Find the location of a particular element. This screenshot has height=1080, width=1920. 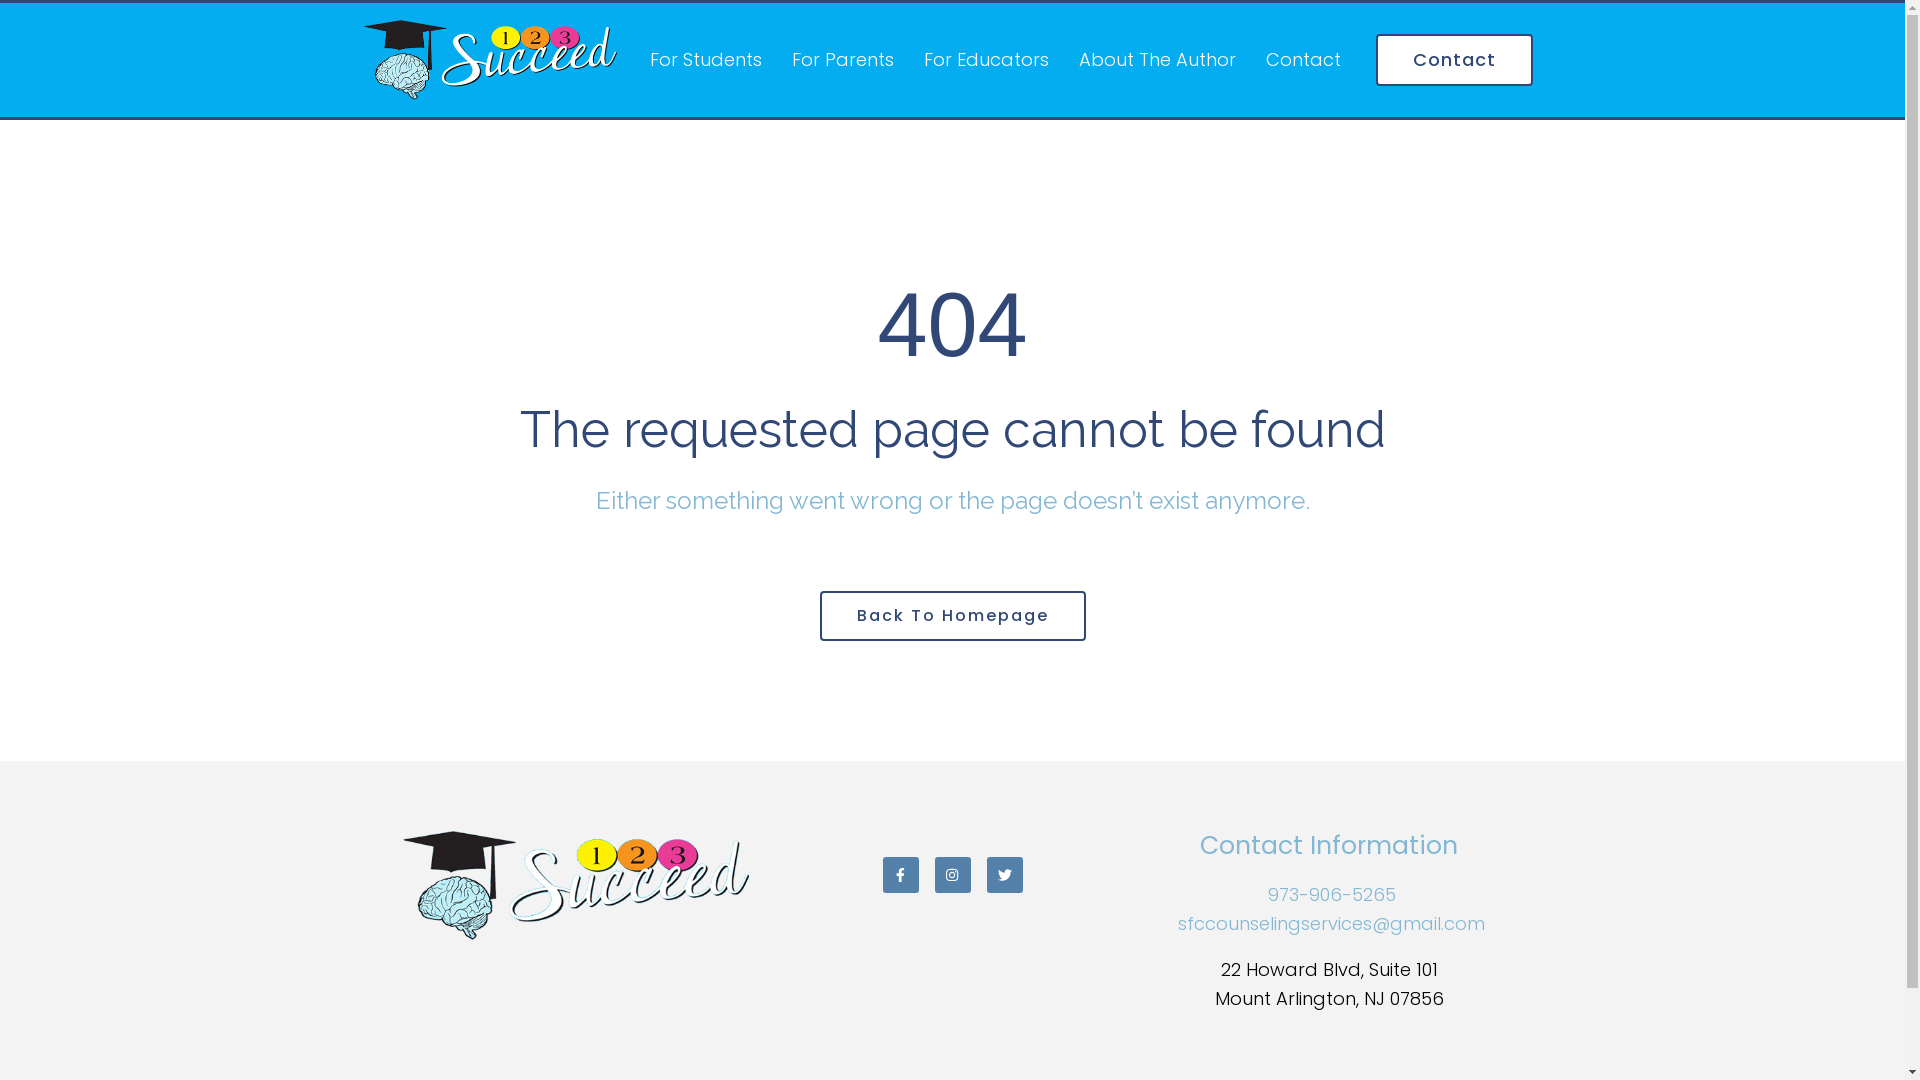

Contact is located at coordinates (1304, 60).